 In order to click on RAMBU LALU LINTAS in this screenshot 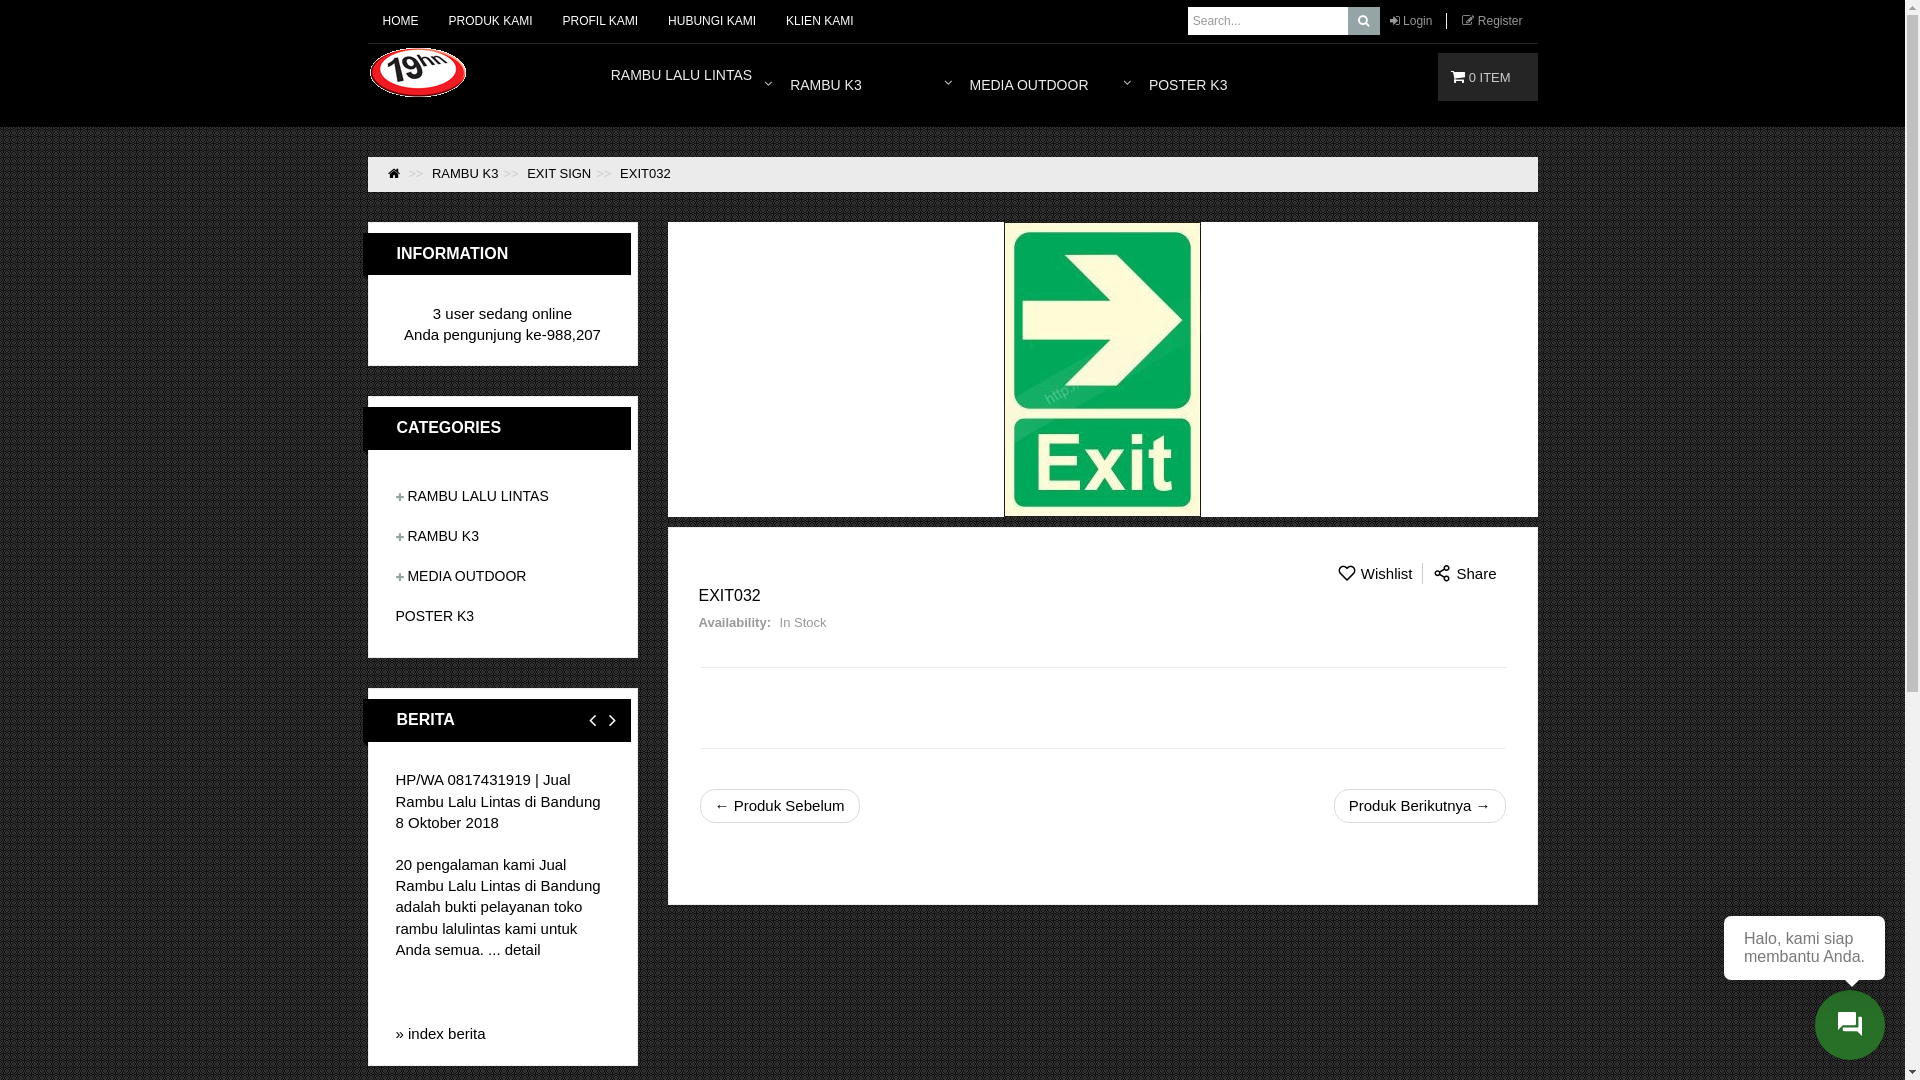, I will do `click(478, 496)`.